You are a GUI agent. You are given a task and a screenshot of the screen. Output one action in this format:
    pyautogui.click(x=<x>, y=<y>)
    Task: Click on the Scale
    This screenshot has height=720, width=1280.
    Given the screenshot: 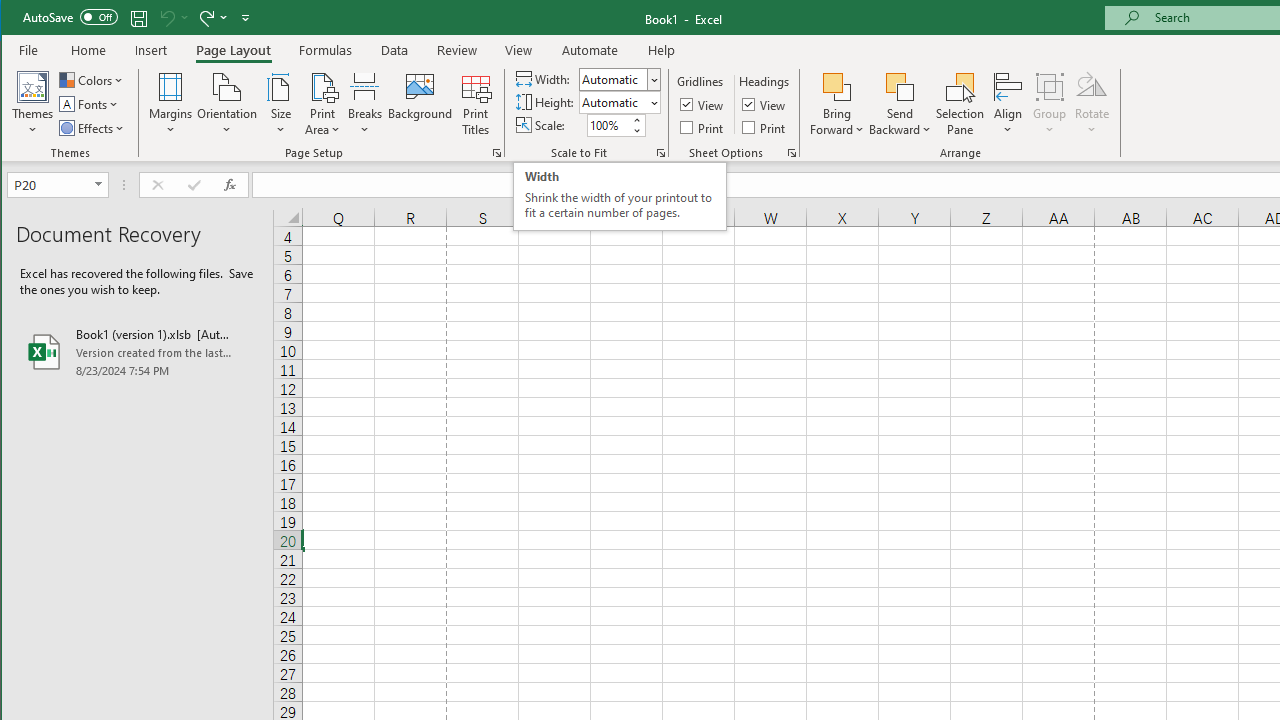 What is the action you would take?
    pyautogui.click(x=608, y=125)
    